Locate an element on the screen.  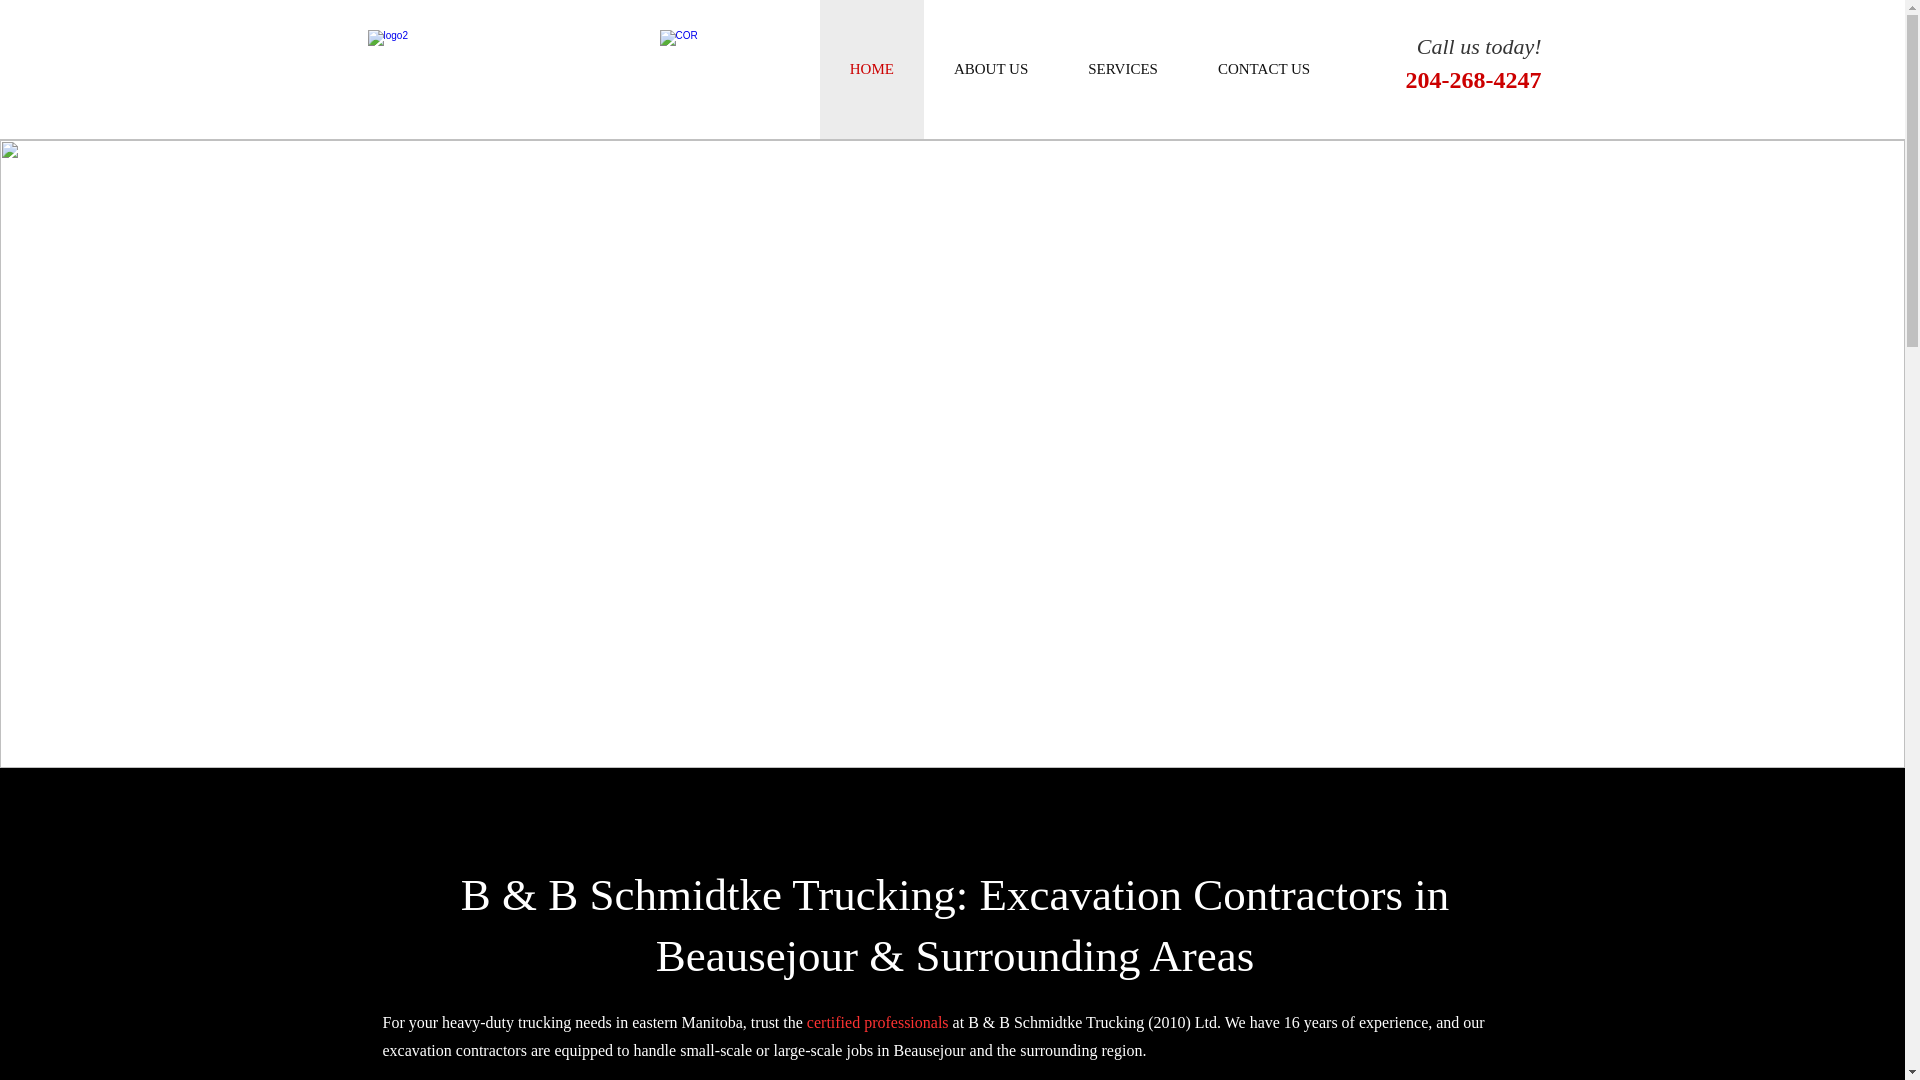
204-268-4247 is located at coordinates (1474, 84).